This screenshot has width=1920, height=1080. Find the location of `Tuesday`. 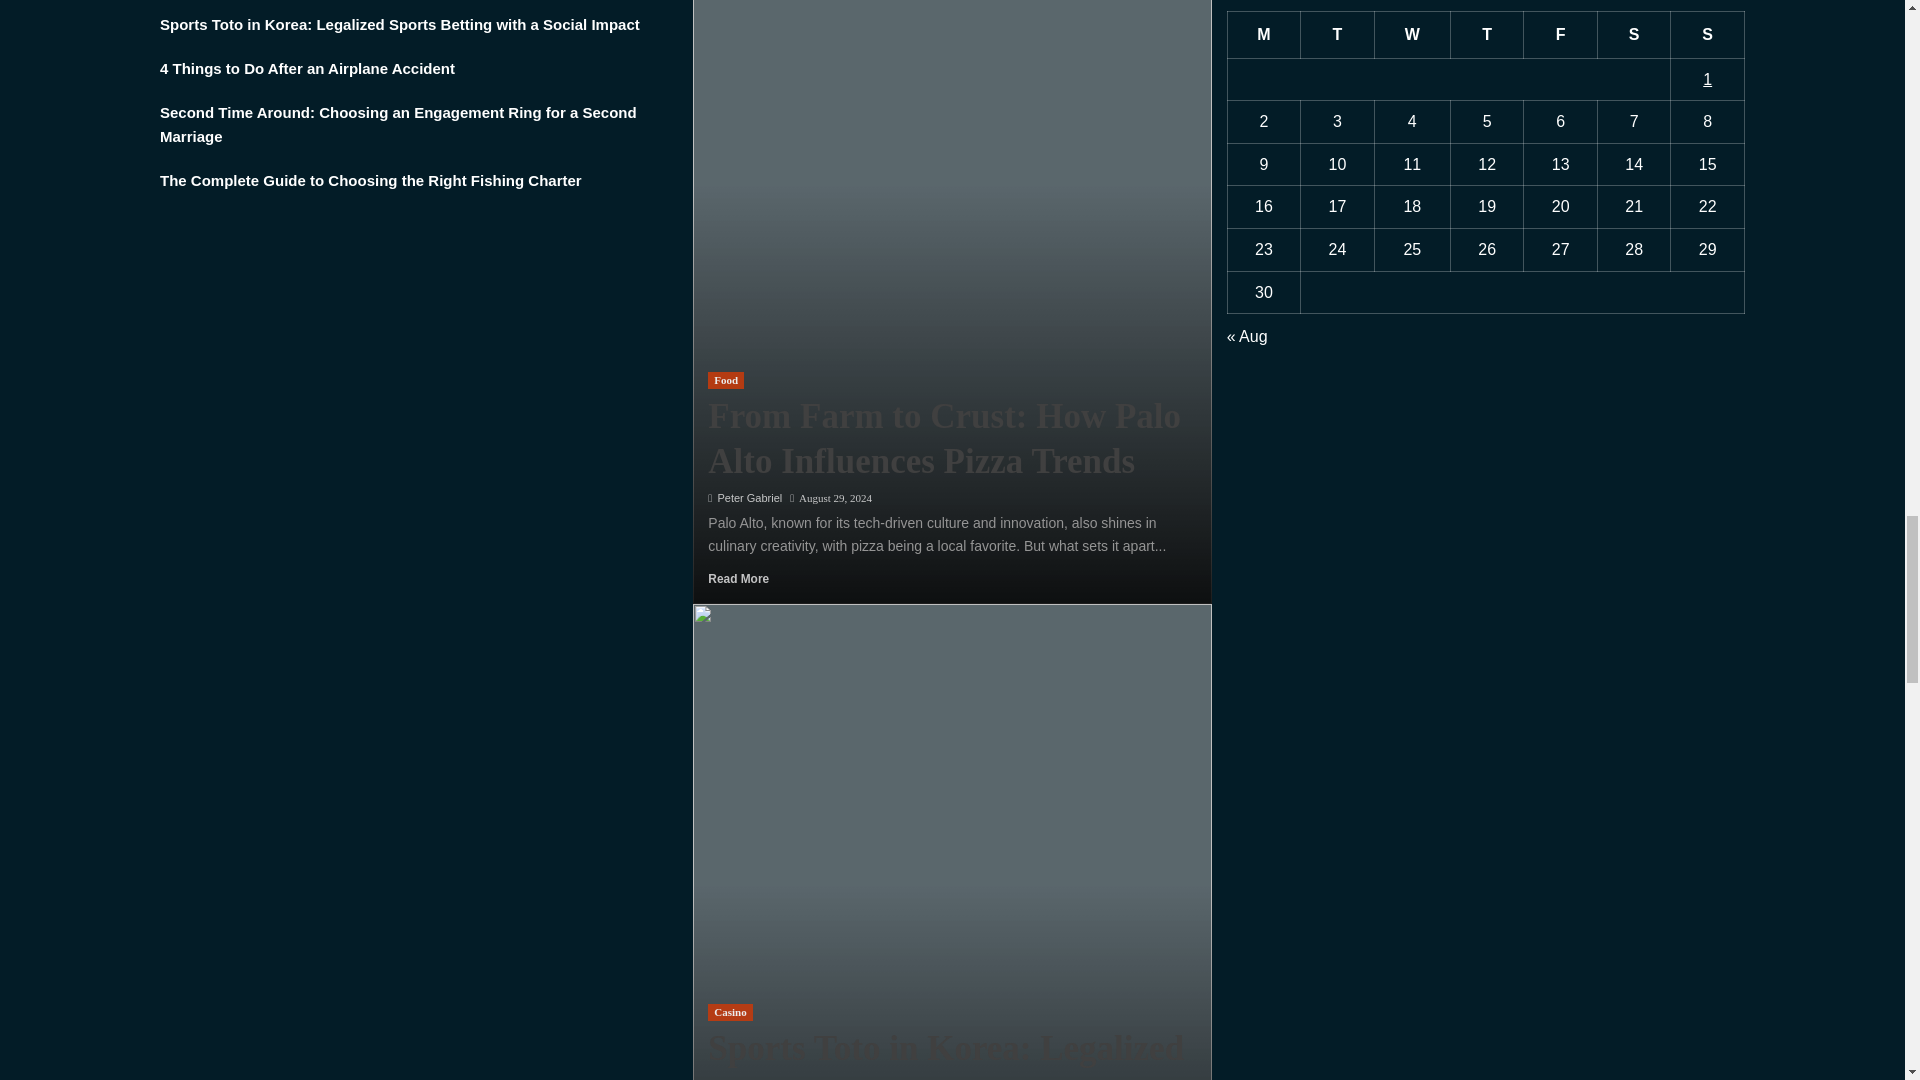

Tuesday is located at coordinates (1338, 34).